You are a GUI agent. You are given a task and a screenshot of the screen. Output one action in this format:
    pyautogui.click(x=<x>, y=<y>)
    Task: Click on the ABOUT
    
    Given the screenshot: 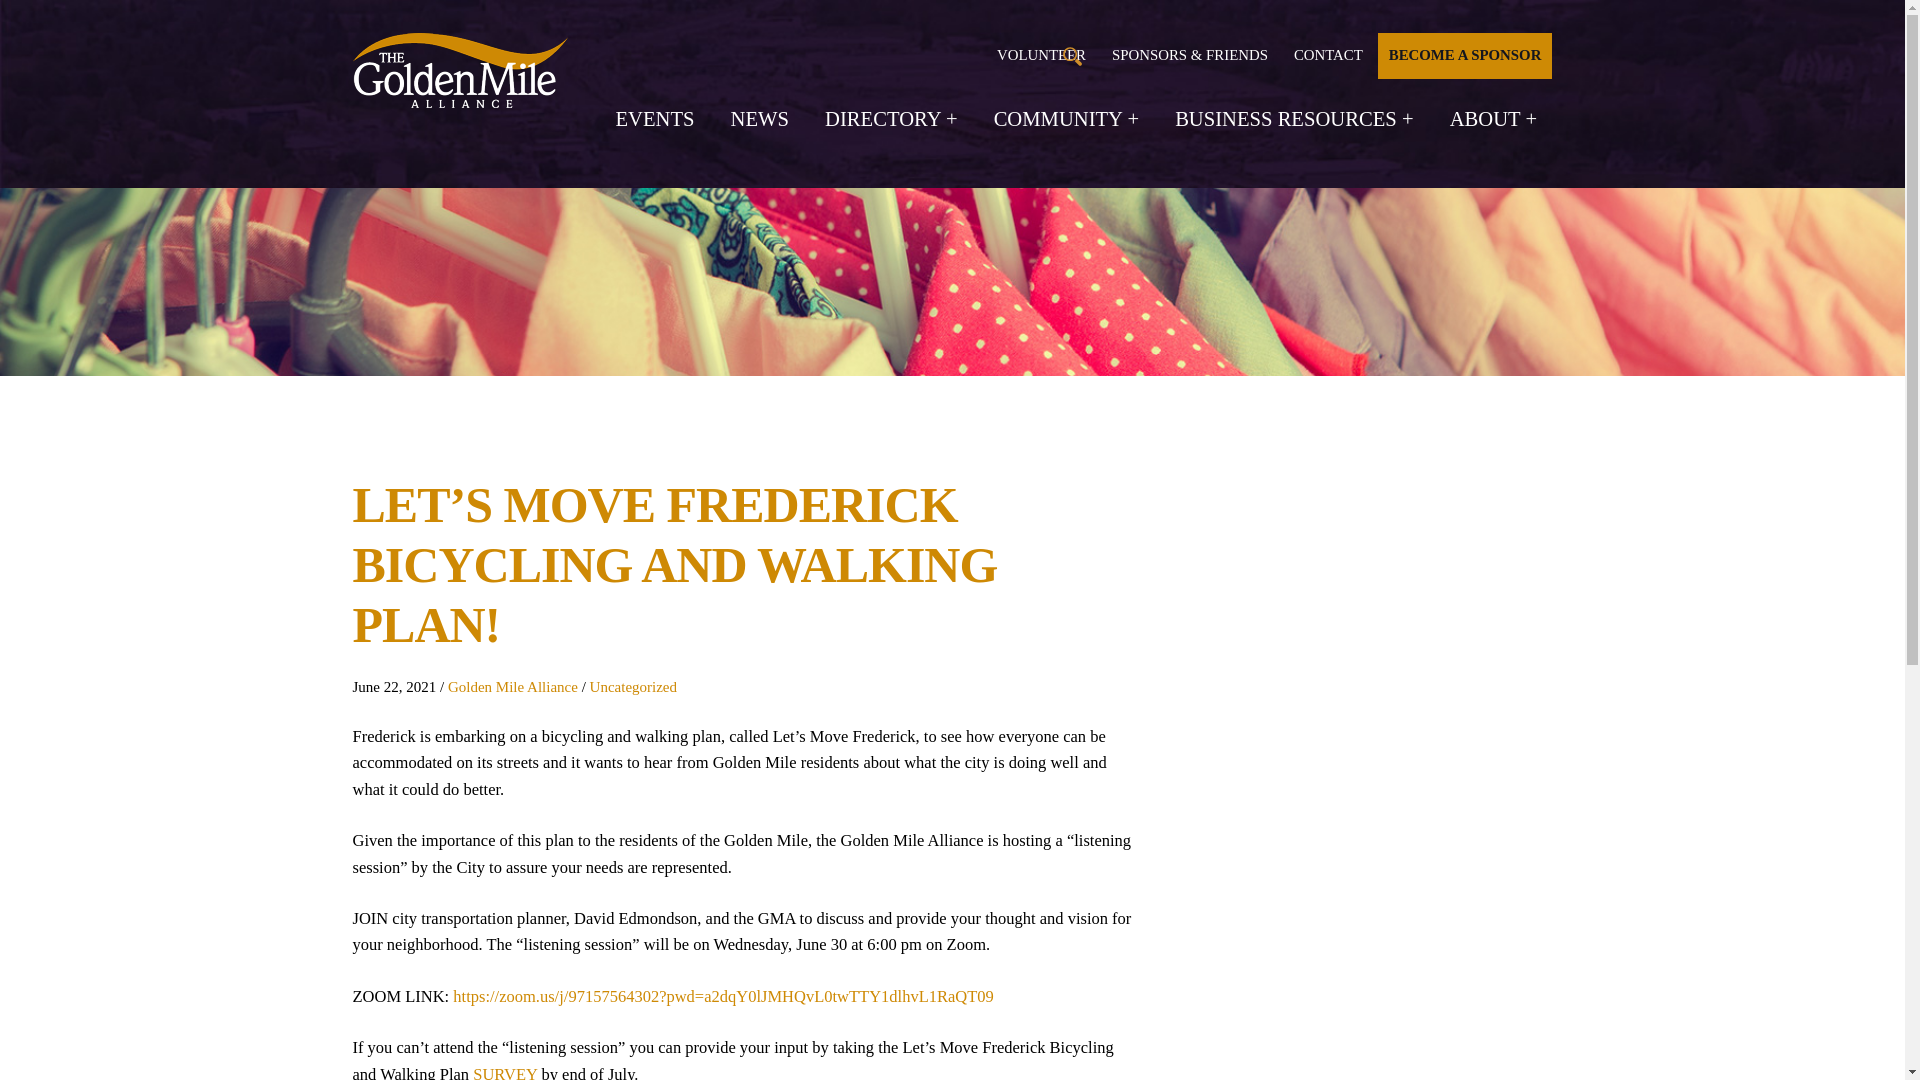 What is the action you would take?
    pyautogui.click(x=1493, y=119)
    